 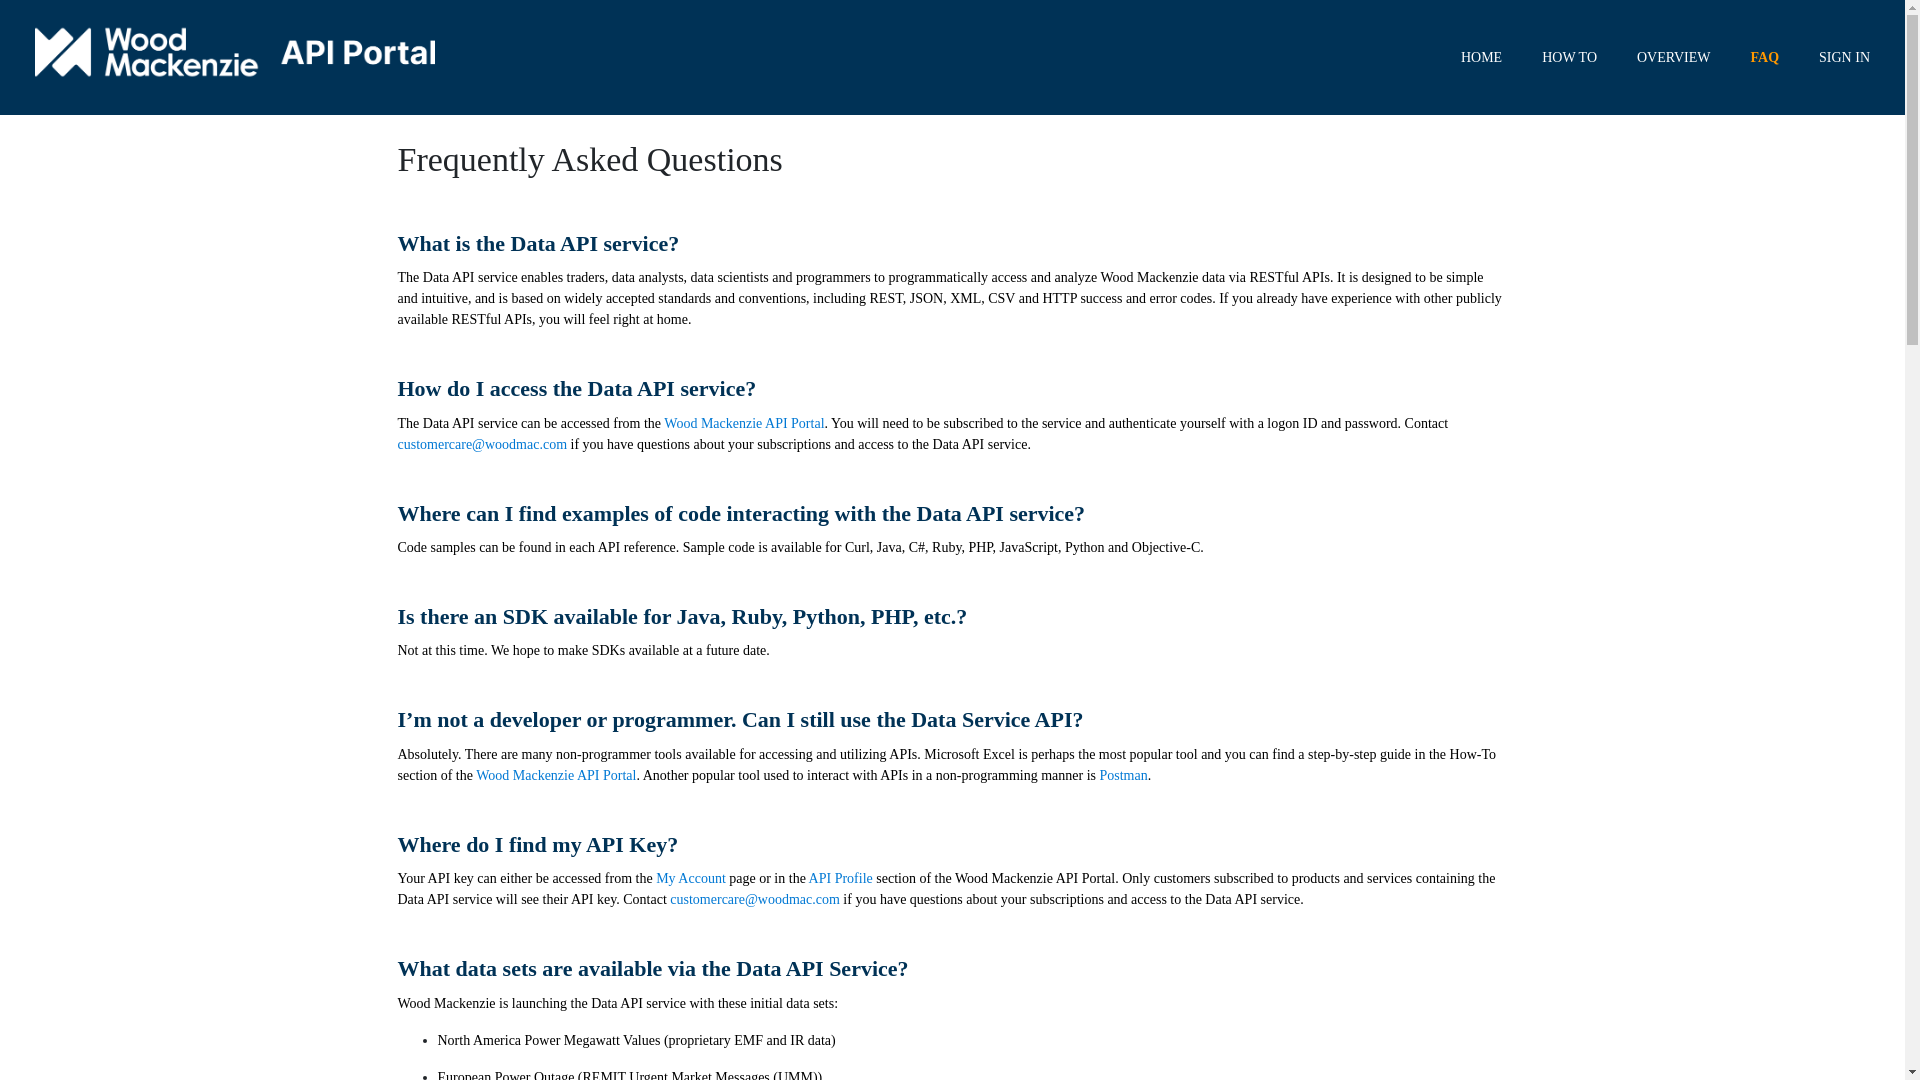 I want to click on HOME, so click(x=1482, y=56).